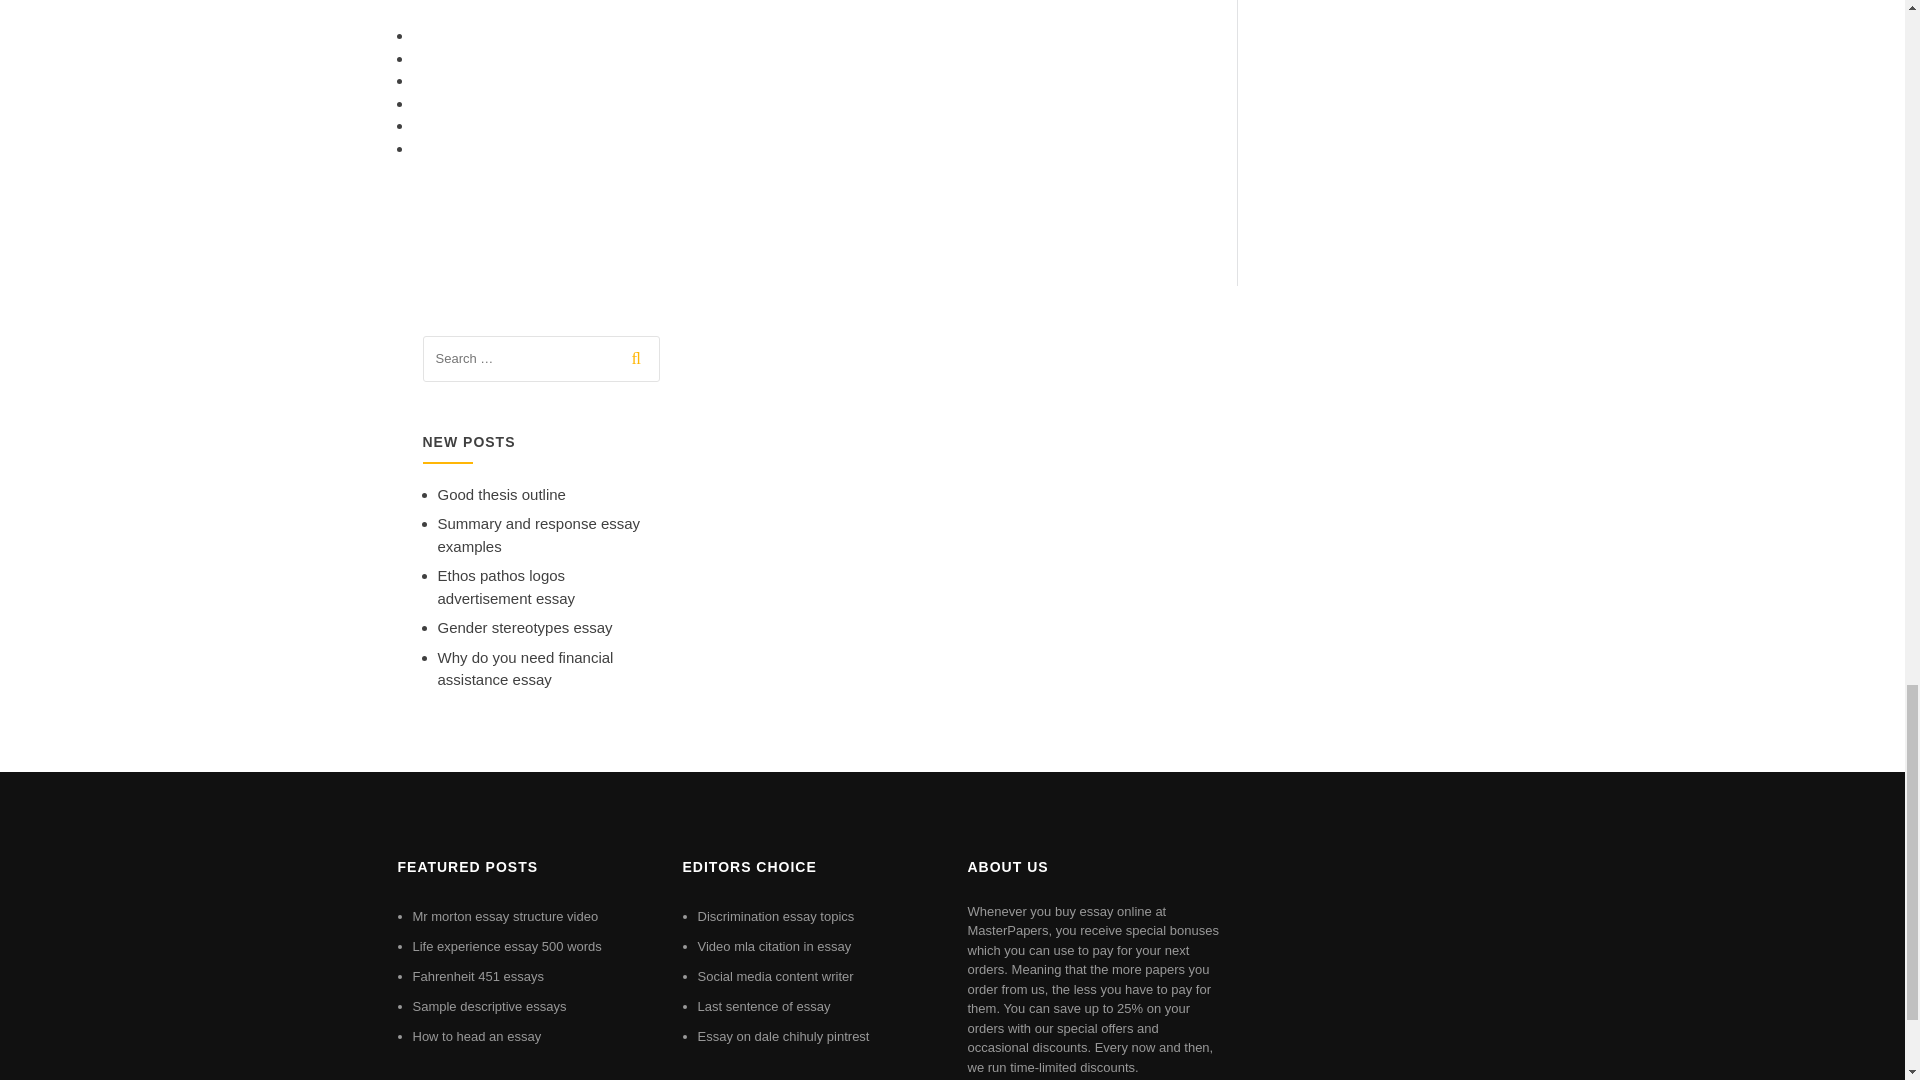 This screenshot has height=1080, width=1920. I want to click on Ethos pathos logos advertisement essay, so click(506, 586).